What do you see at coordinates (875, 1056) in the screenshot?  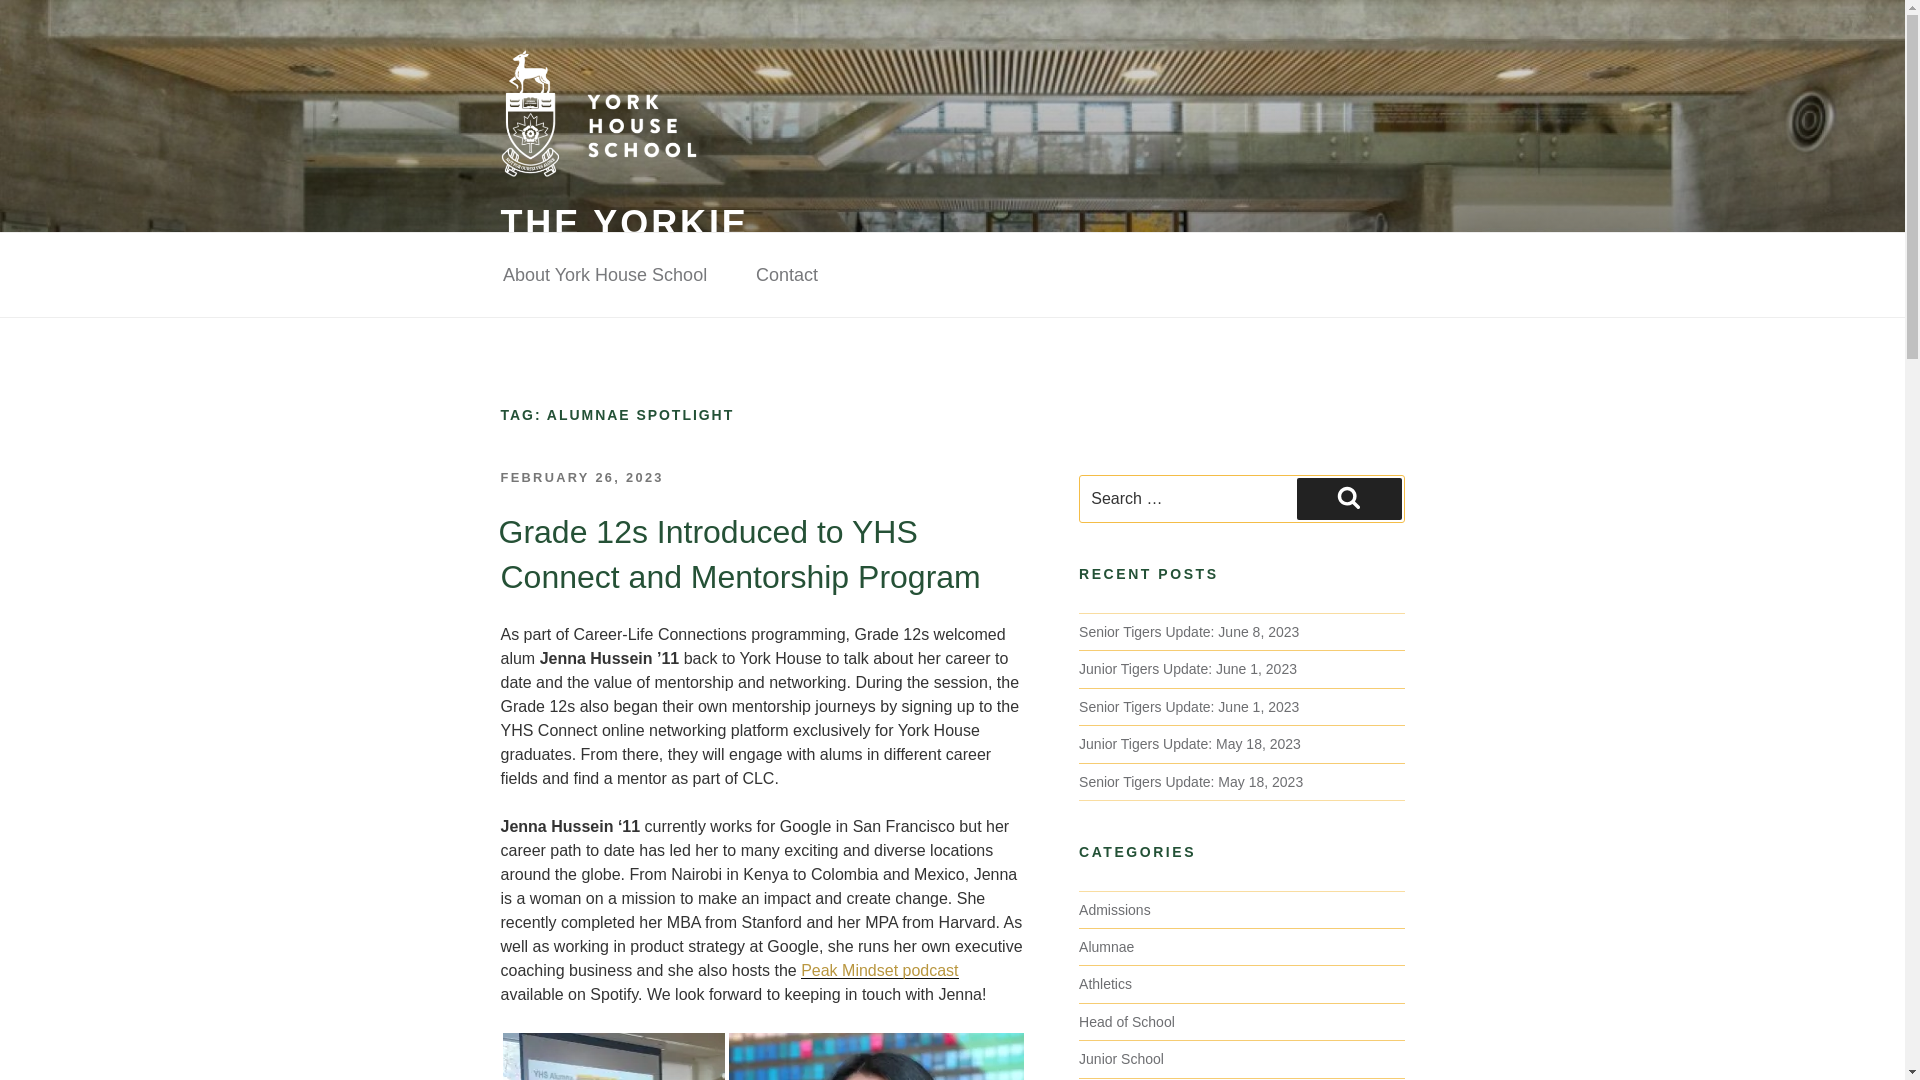 I see `Jenna` at bounding box center [875, 1056].